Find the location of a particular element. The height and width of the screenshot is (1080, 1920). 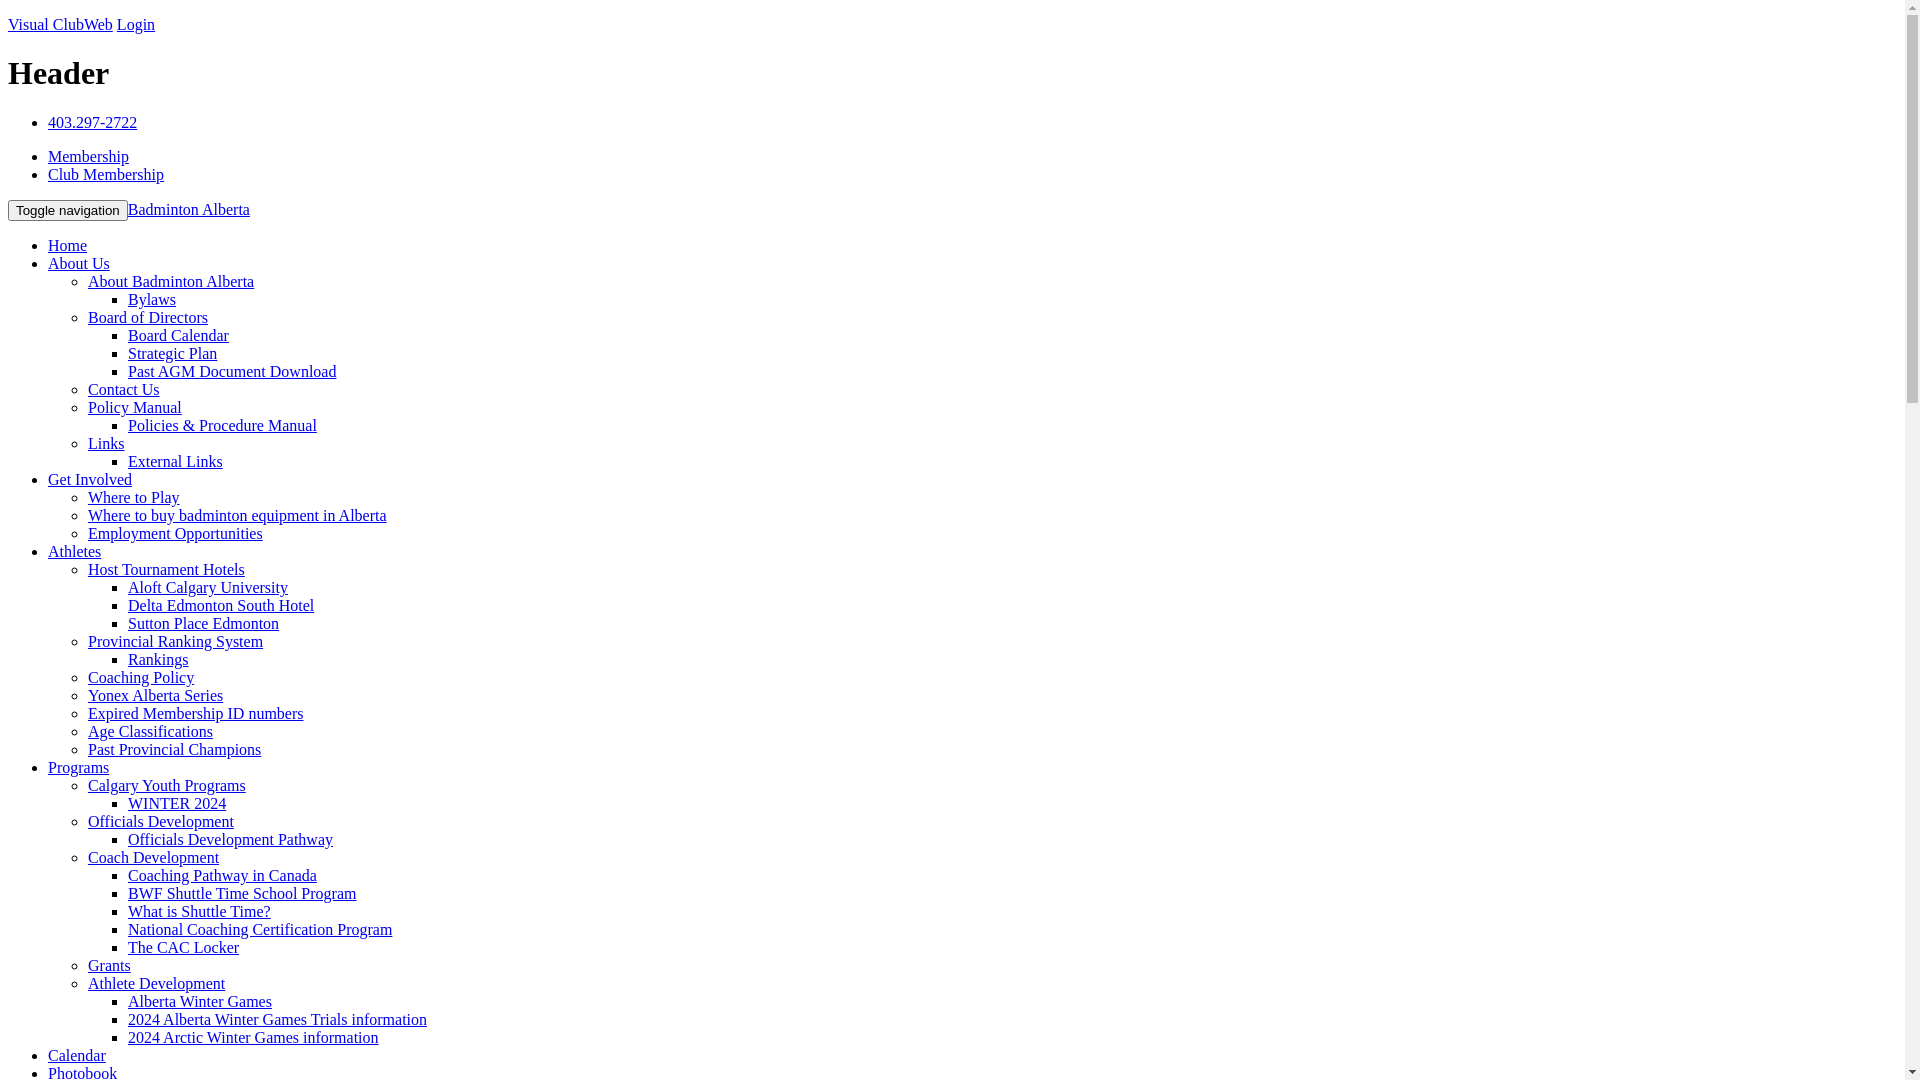

The CAC Locker is located at coordinates (184, 948).